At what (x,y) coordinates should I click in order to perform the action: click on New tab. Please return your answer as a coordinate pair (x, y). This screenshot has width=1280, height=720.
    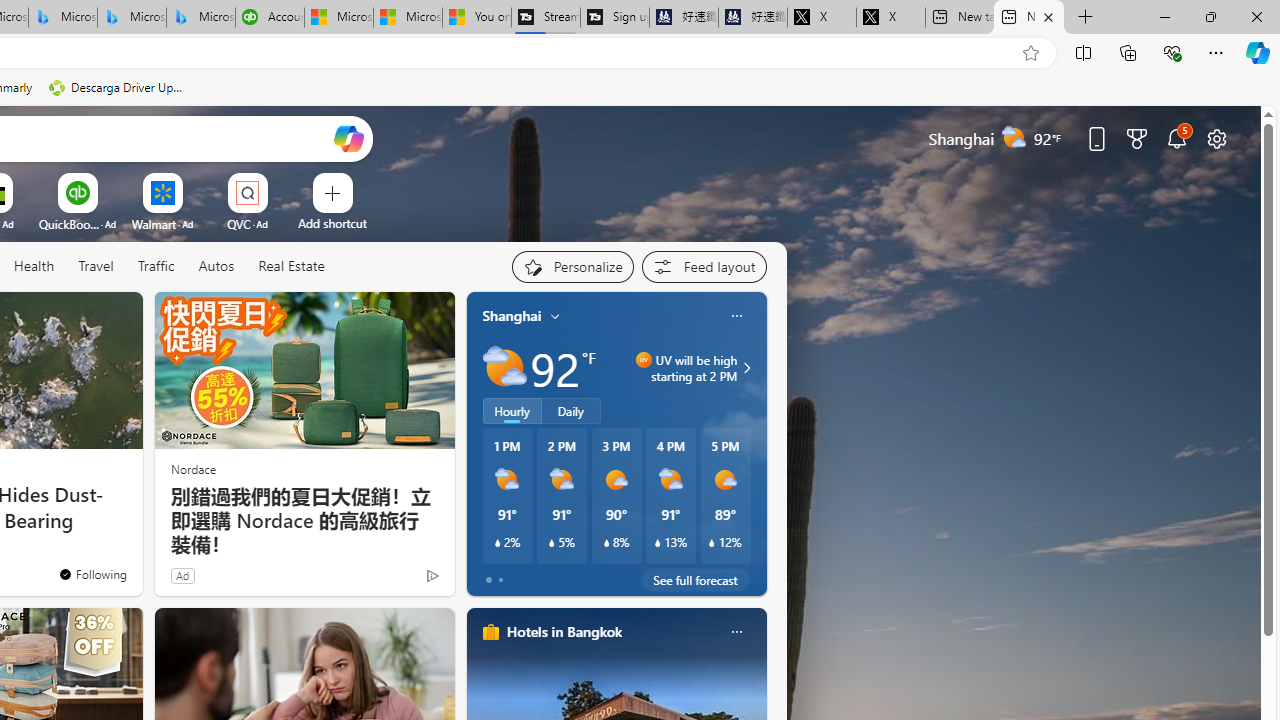
    Looking at the image, I should click on (1028, 18).